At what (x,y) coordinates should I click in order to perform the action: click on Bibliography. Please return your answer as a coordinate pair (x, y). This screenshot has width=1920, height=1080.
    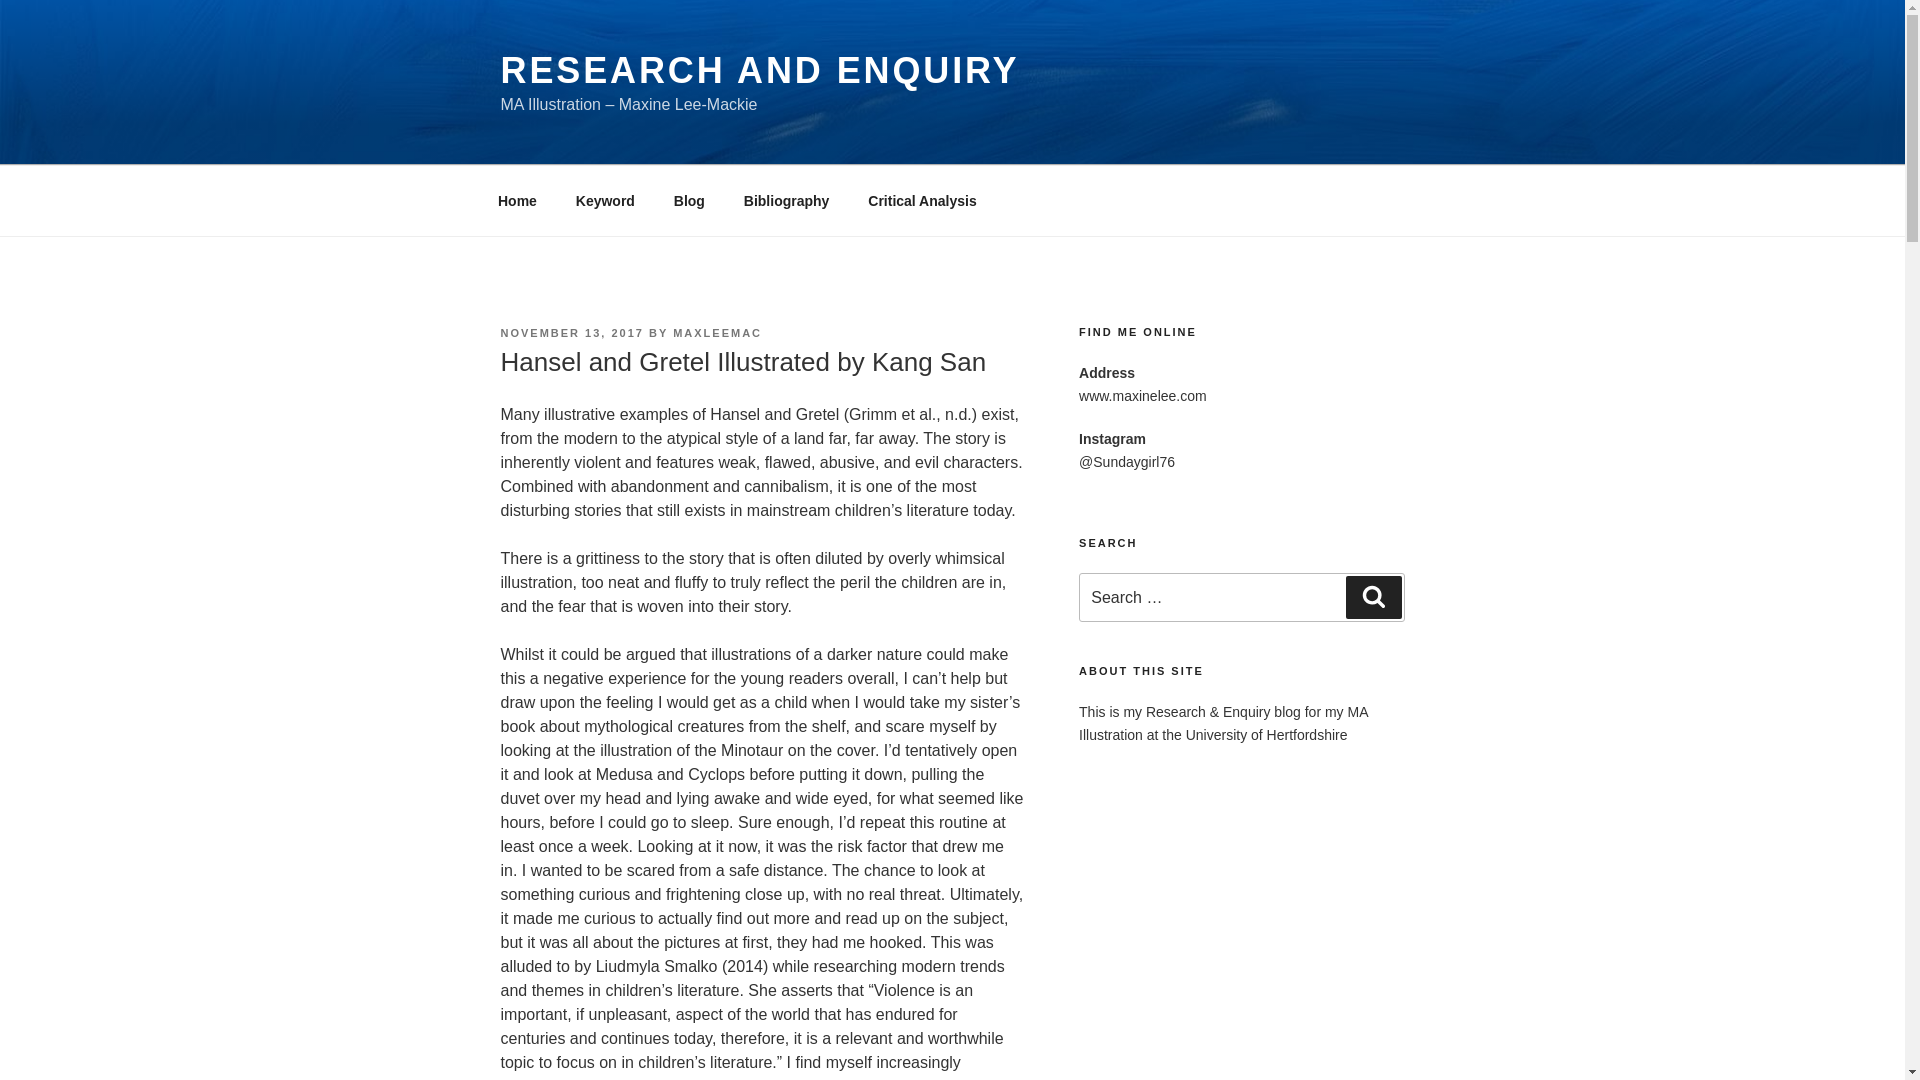
    Looking at the image, I should click on (786, 200).